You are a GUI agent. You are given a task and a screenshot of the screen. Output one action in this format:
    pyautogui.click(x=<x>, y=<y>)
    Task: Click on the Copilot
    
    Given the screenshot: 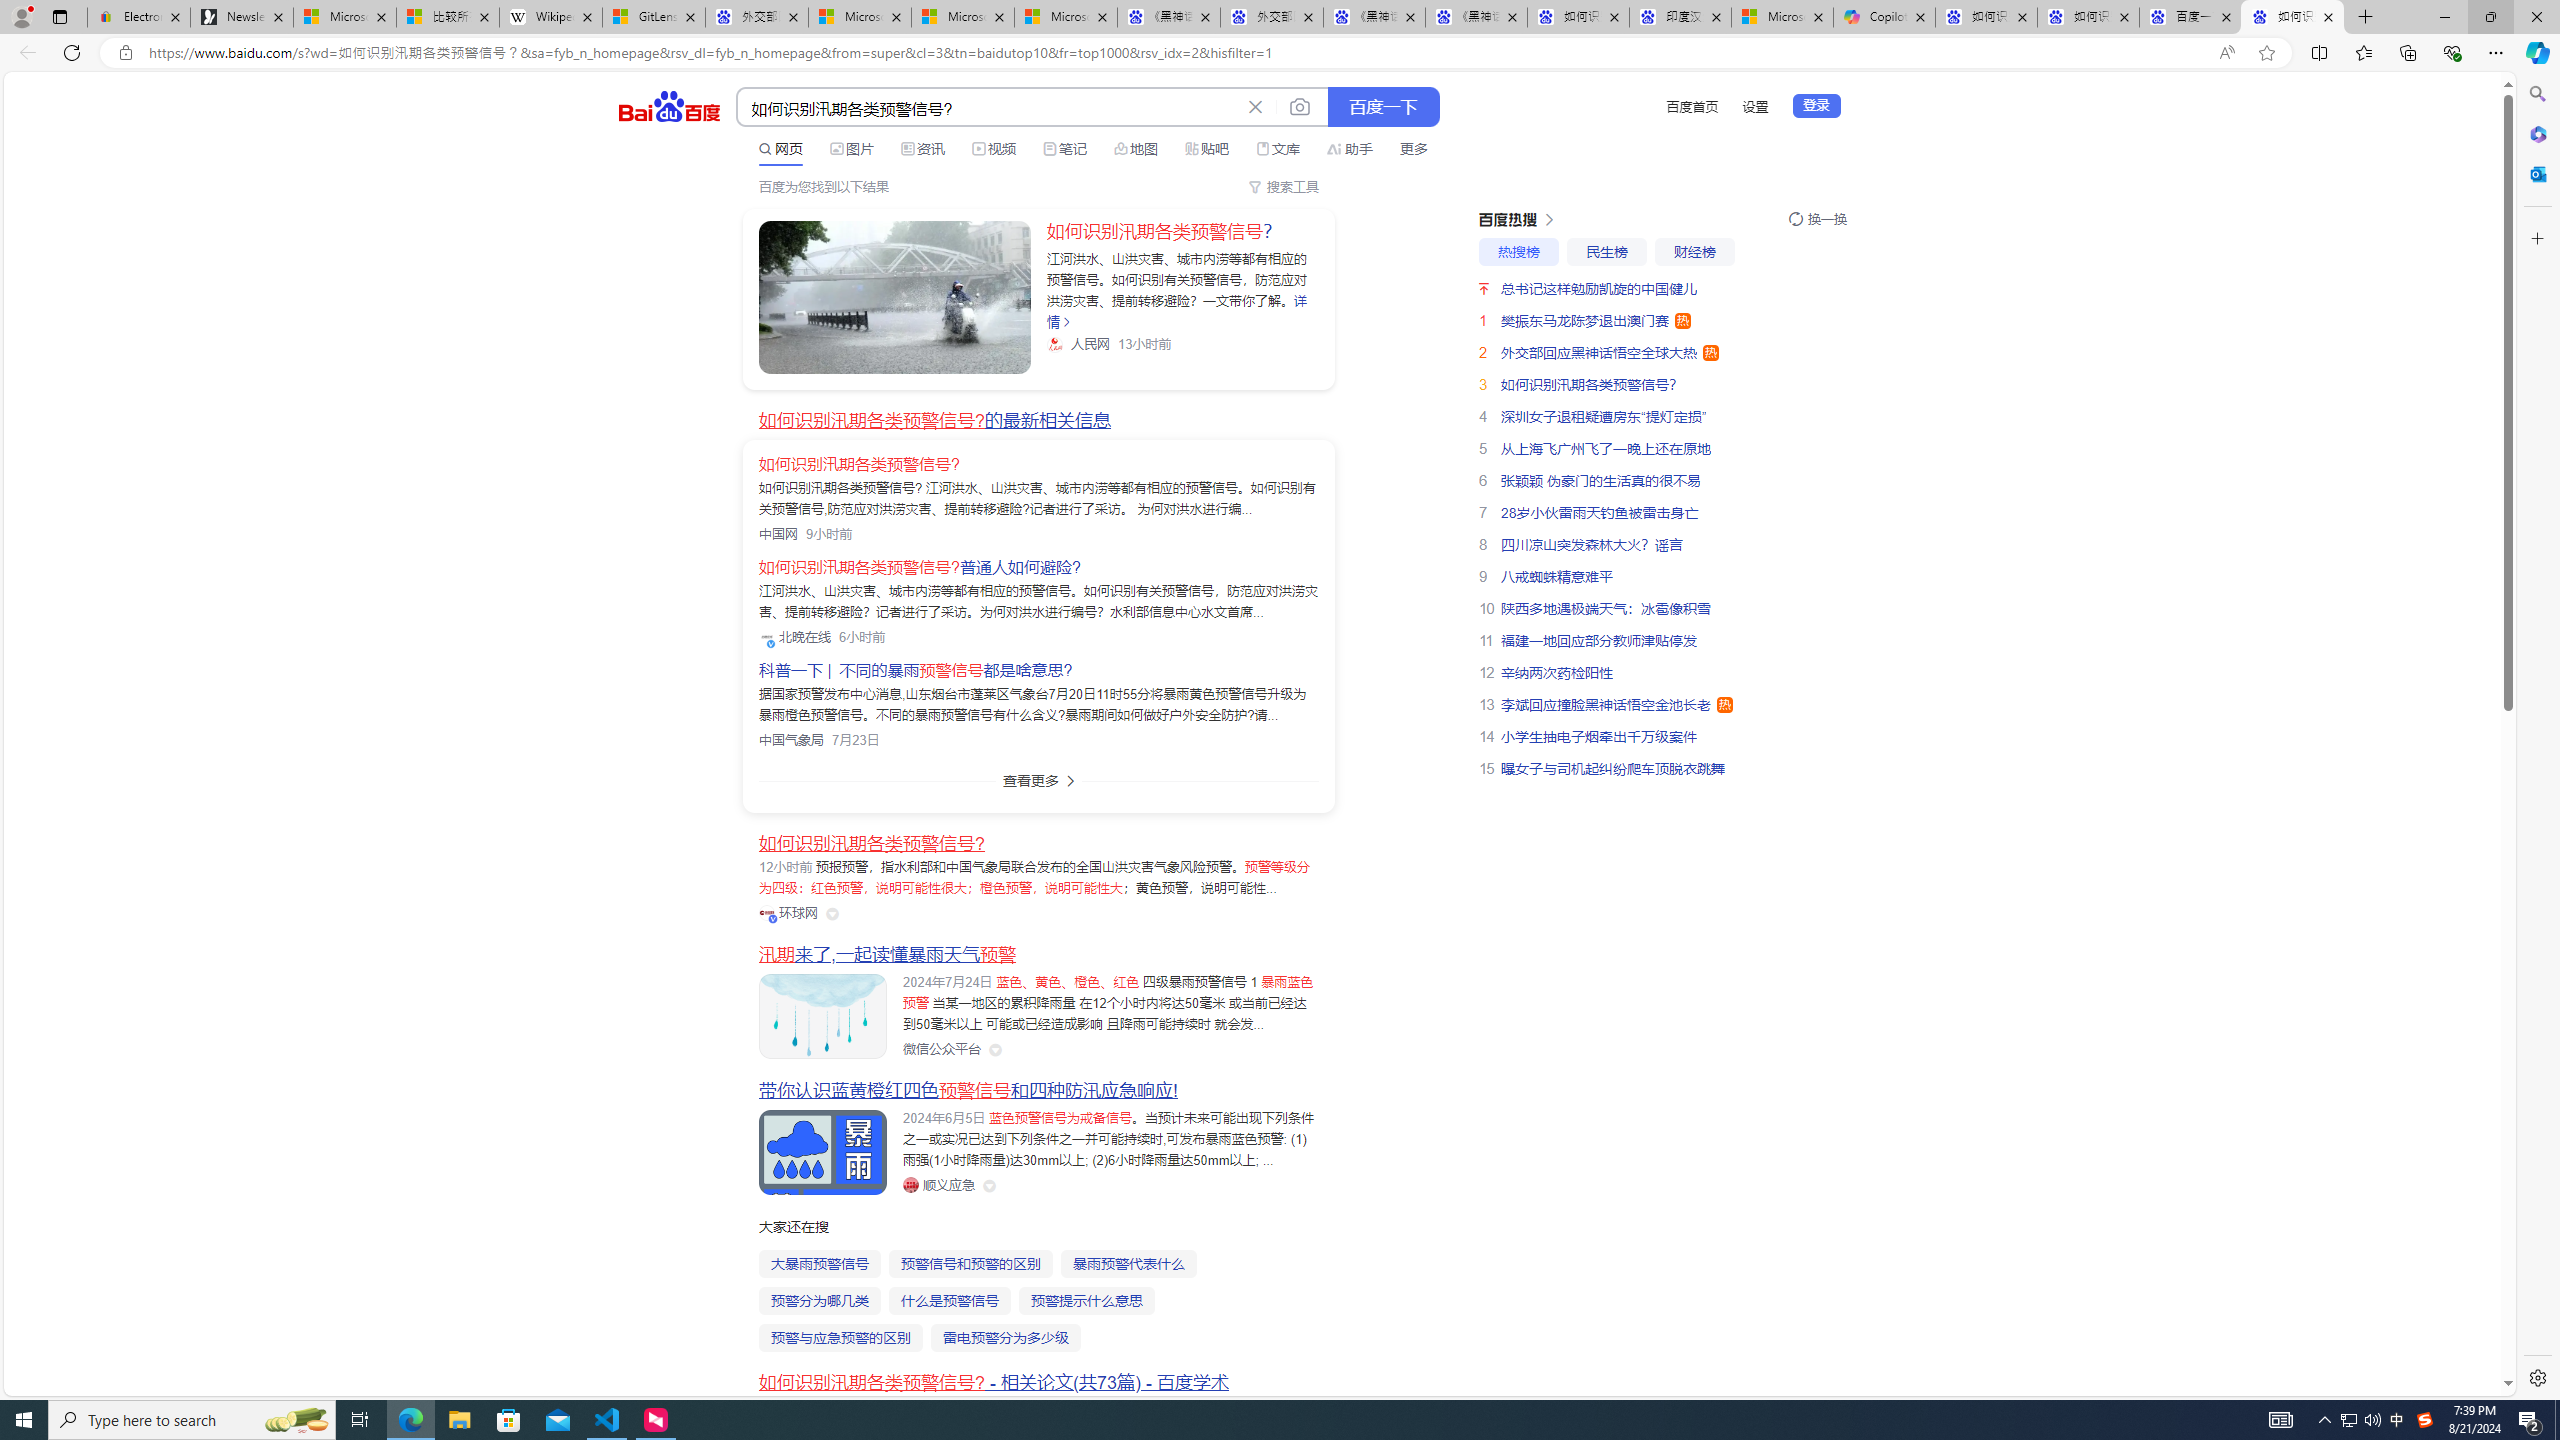 What is the action you would take?
    pyautogui.click(x=1884, y=17)
    